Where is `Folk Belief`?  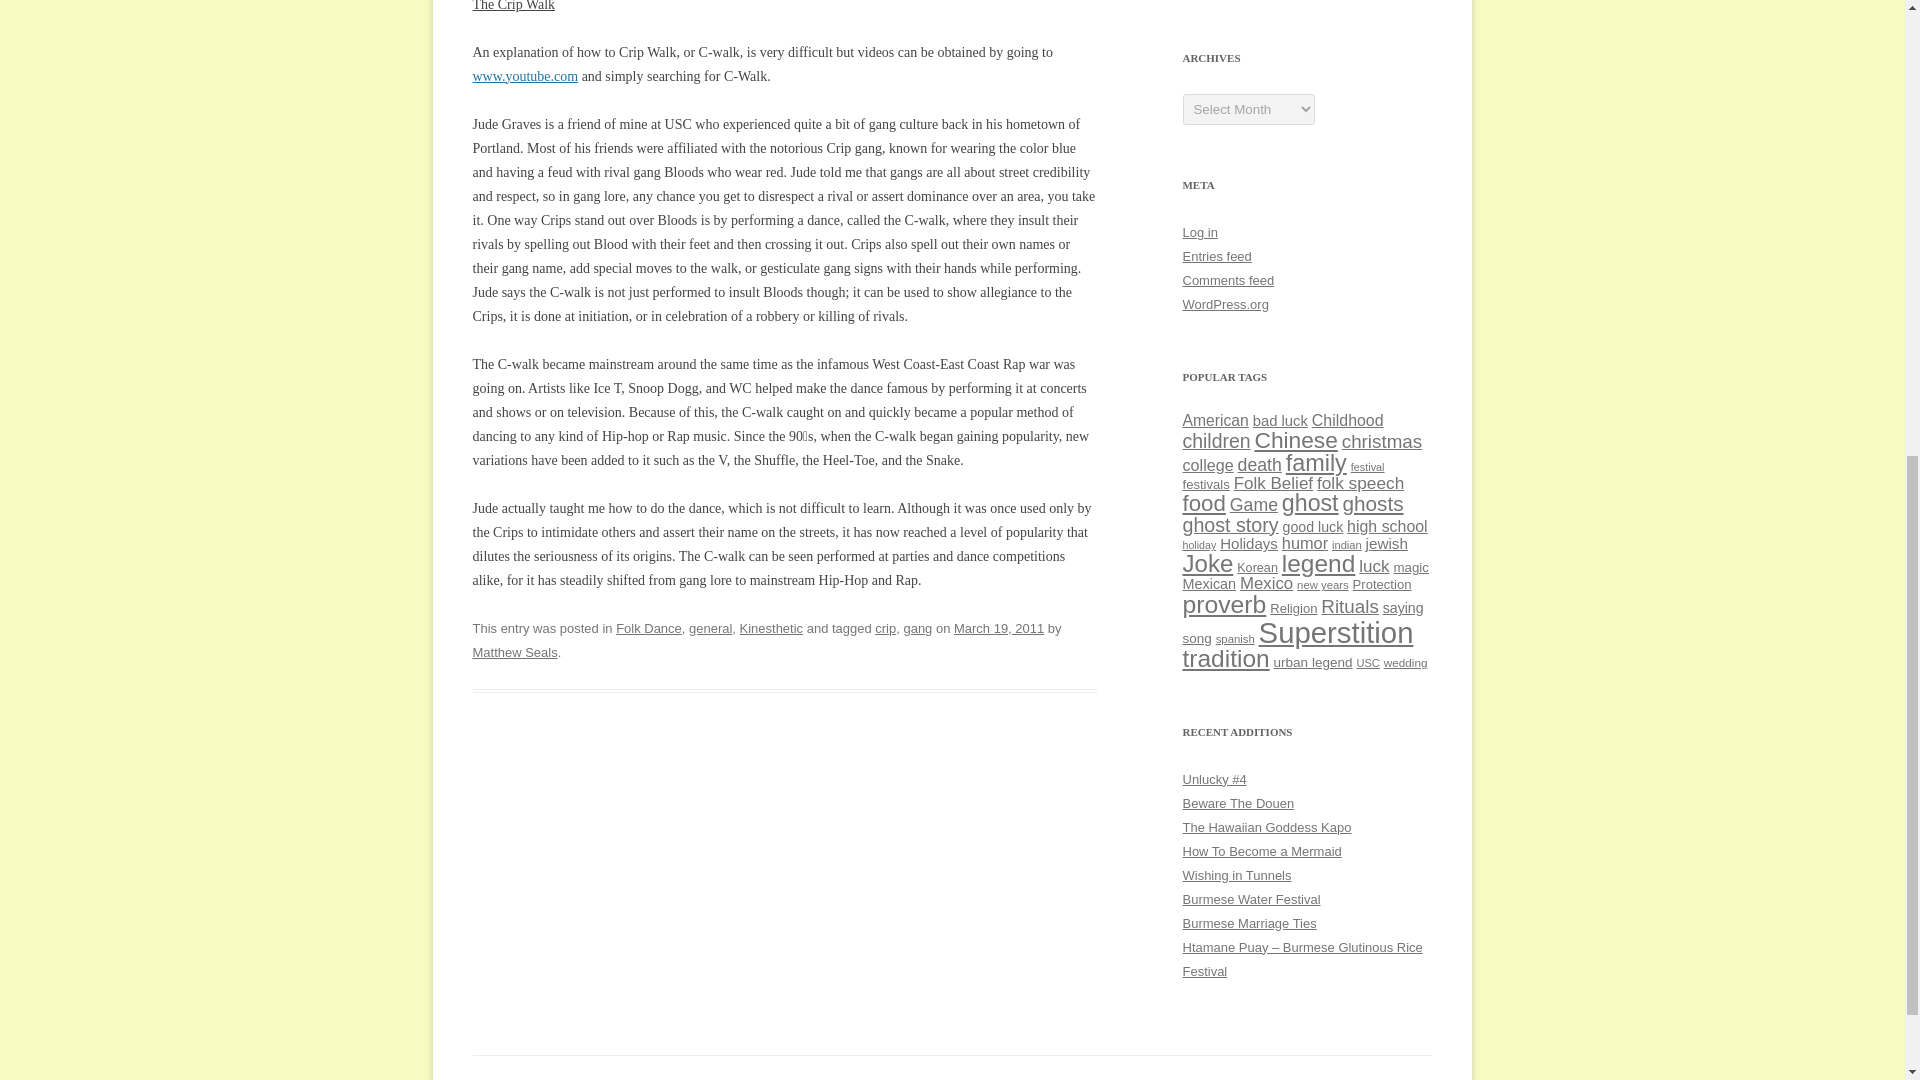 Folk Belief is located at coordinates (1274, 483).